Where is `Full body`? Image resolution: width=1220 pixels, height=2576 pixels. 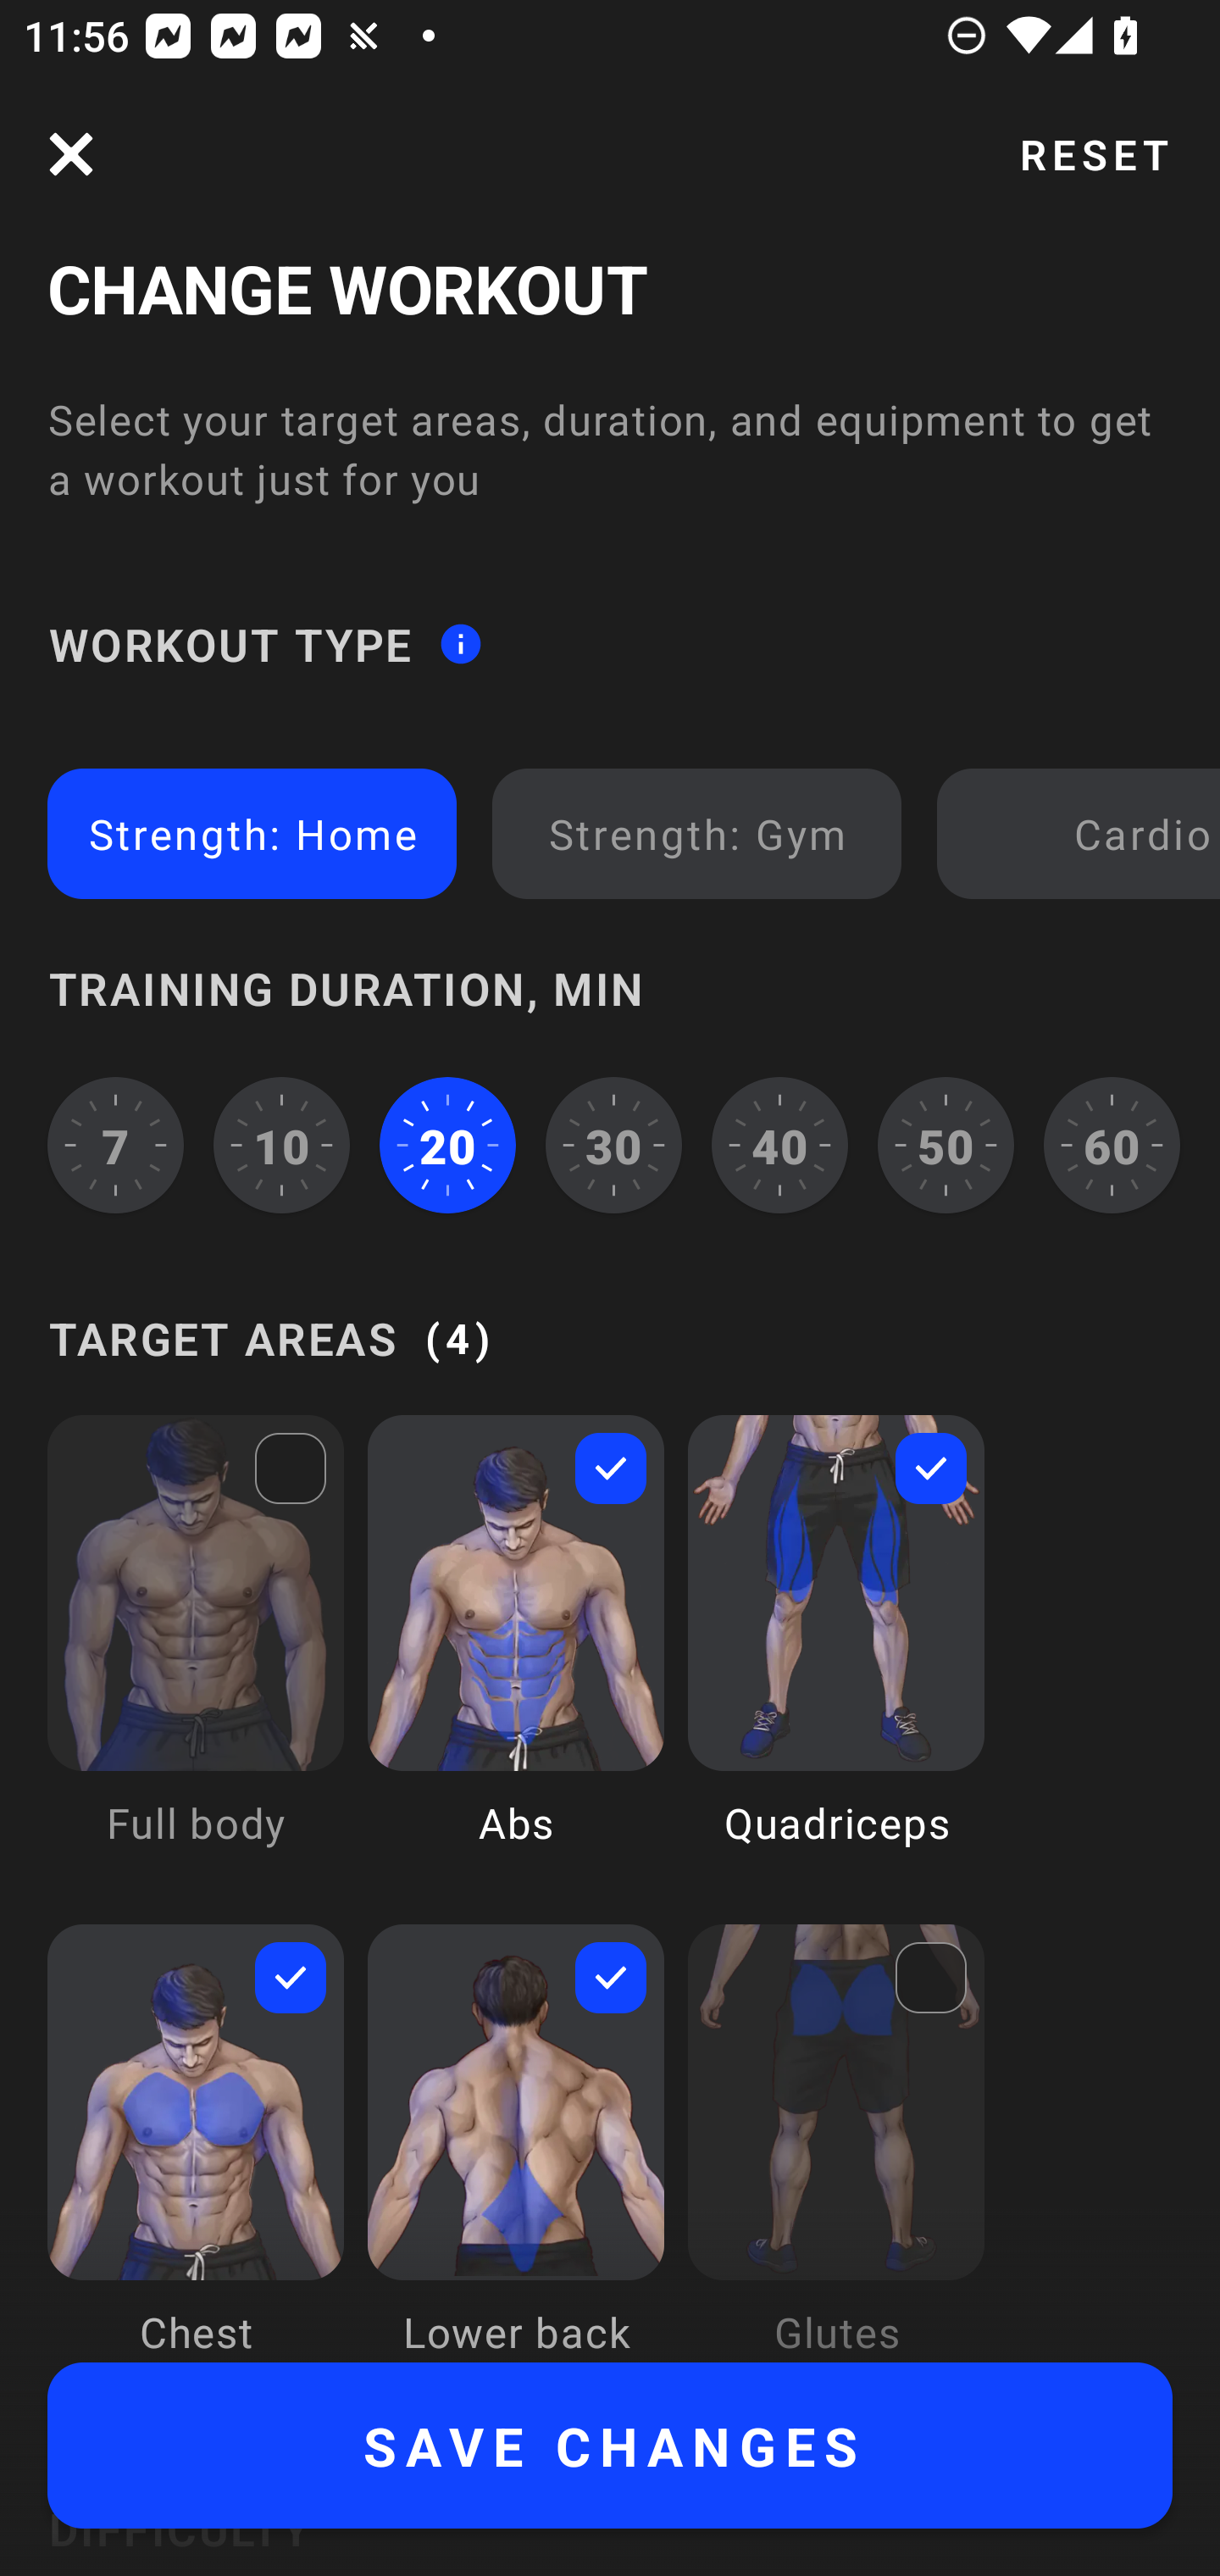
Full body is located at coordinates (196, 1654).